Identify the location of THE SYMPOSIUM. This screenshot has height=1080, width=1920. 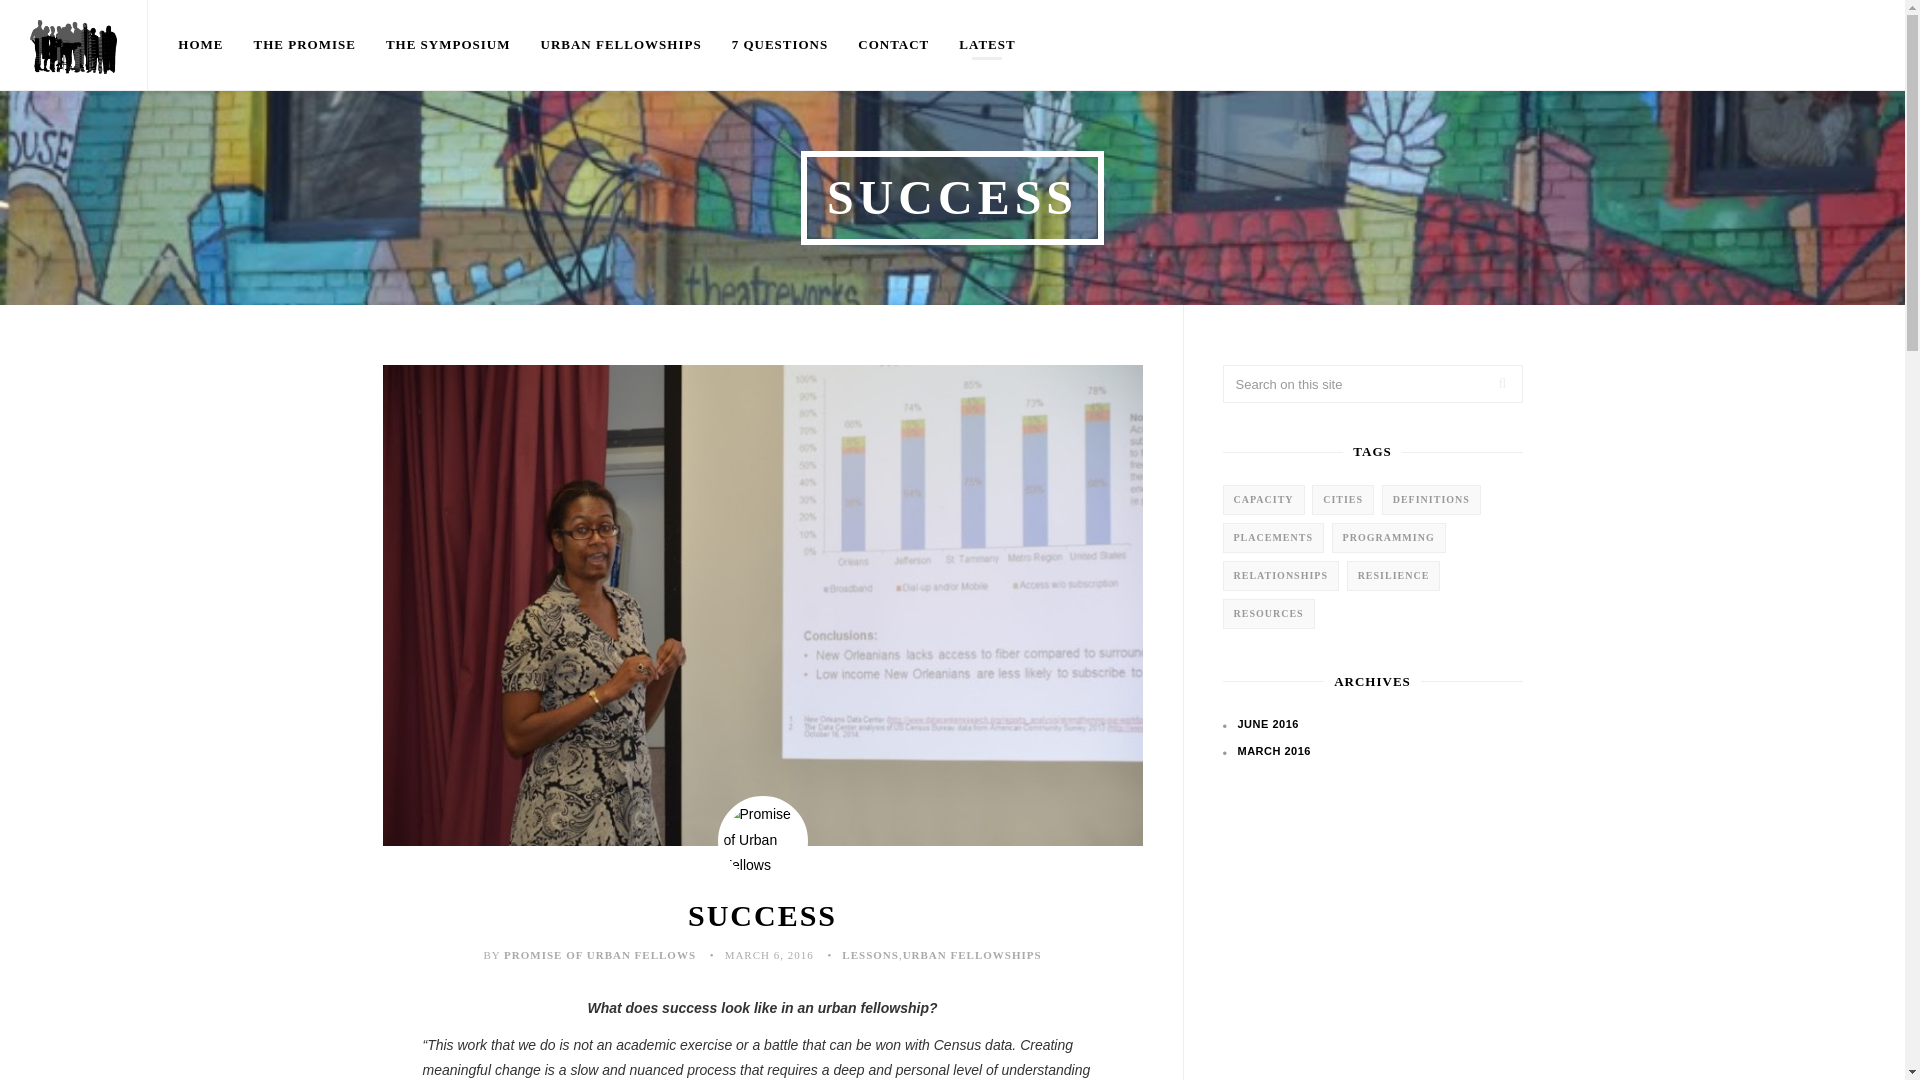
(448, 45).